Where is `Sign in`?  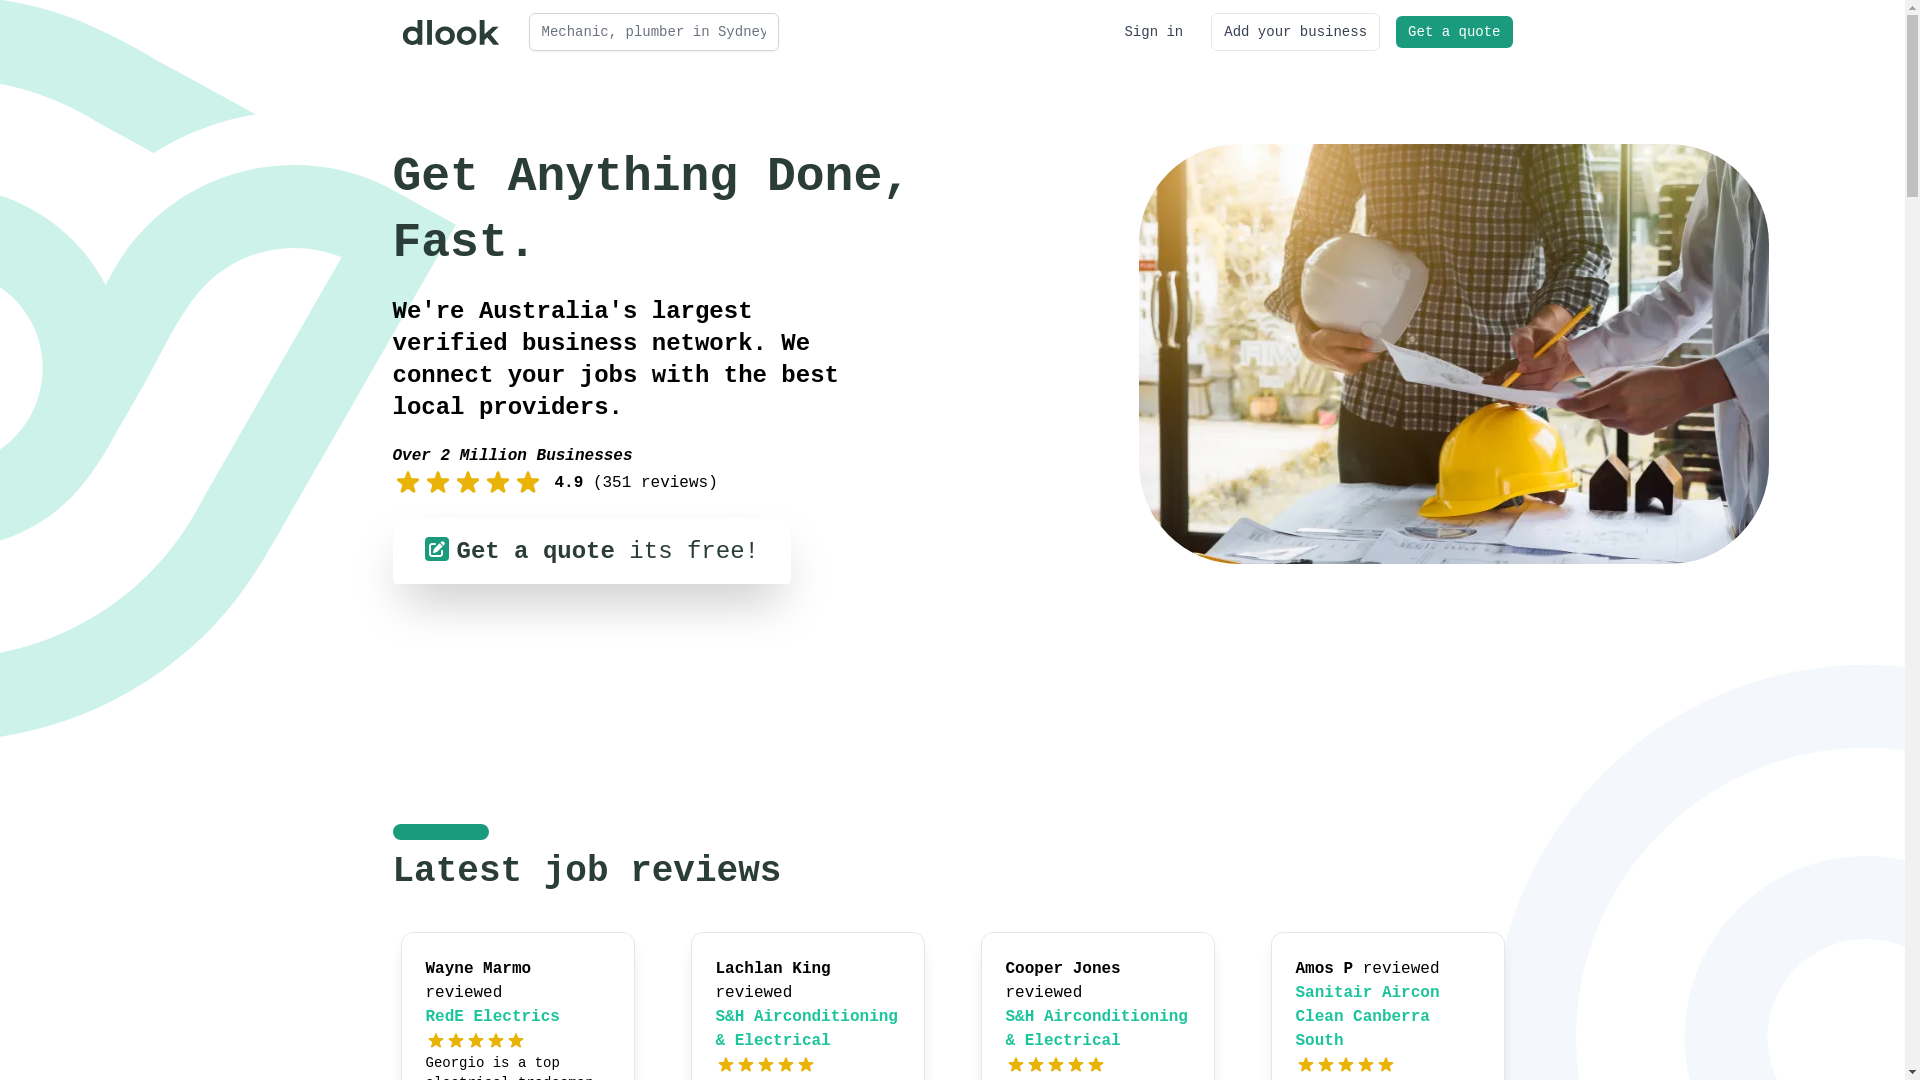
Sign in is located at coordinates (1154, 32).